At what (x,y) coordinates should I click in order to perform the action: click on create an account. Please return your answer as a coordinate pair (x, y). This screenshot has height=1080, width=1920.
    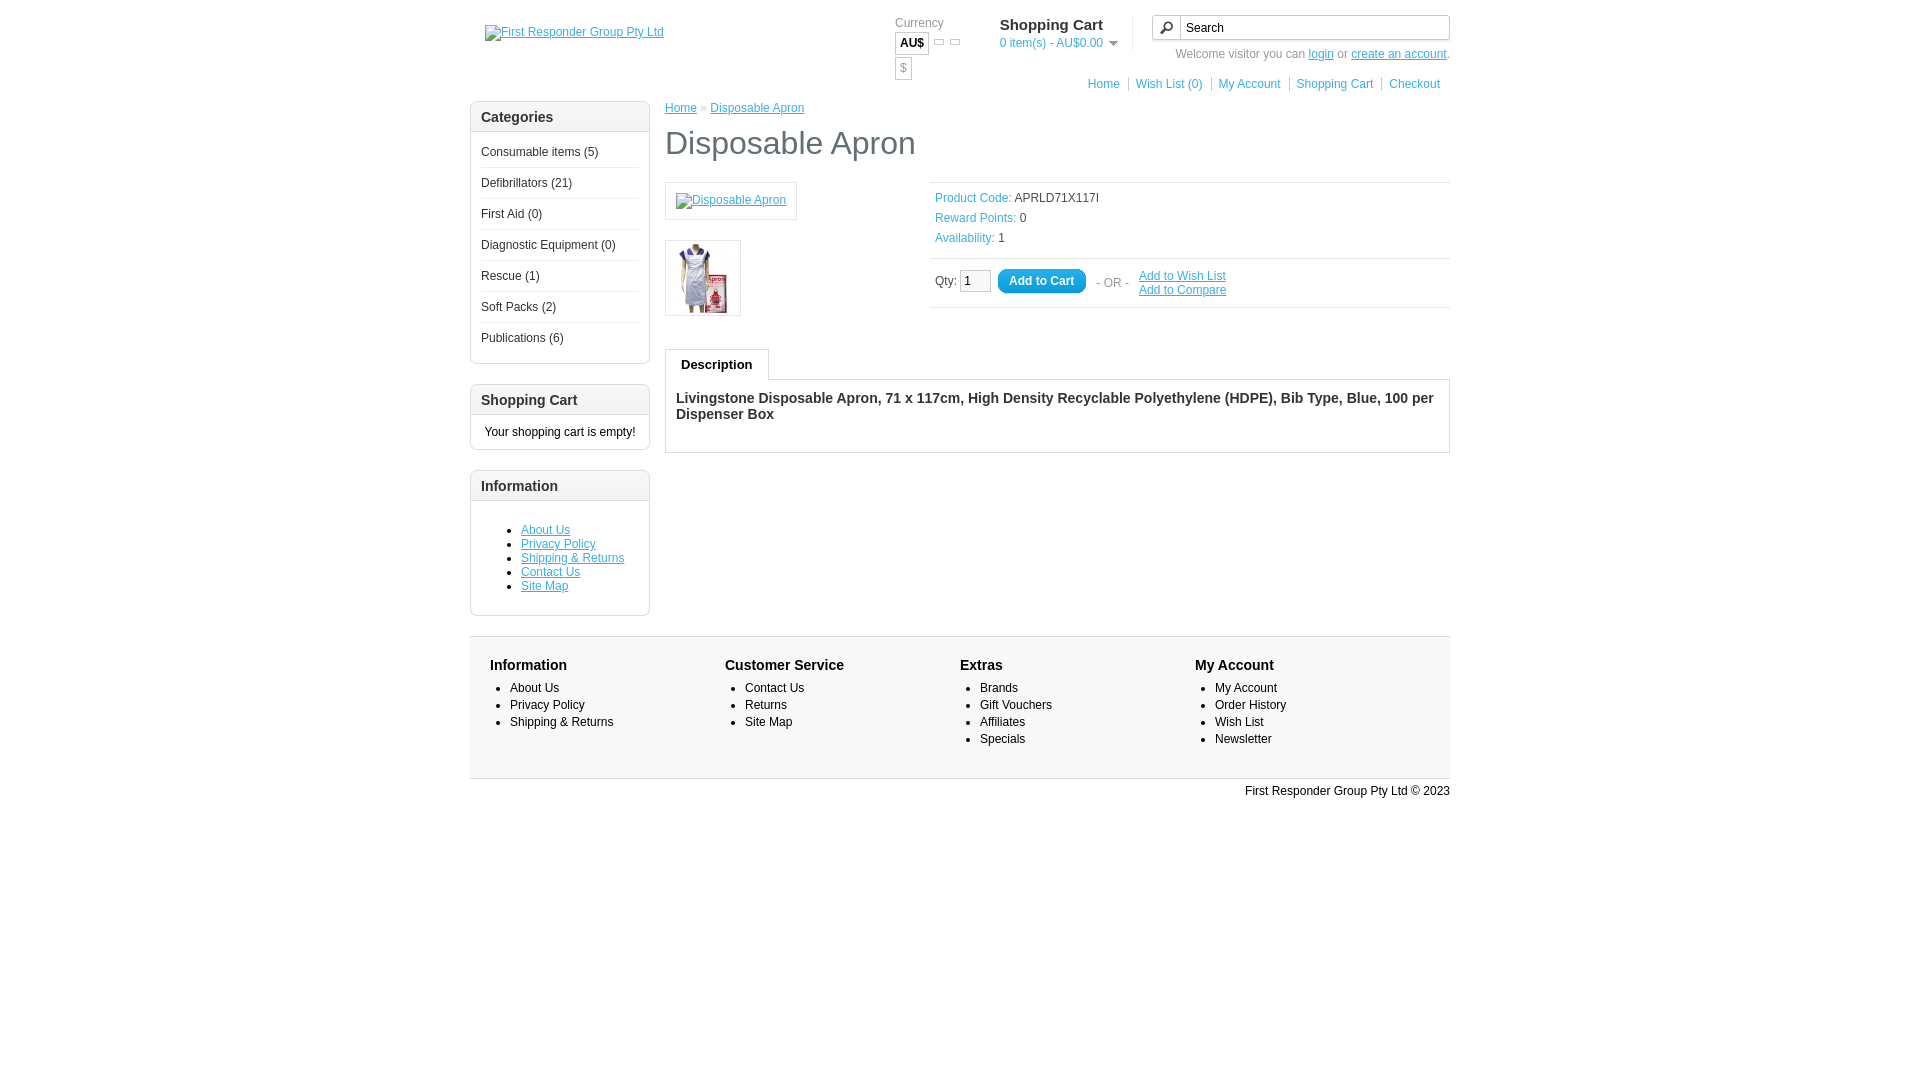
    Looking at the image, I should click on (1398, 54).